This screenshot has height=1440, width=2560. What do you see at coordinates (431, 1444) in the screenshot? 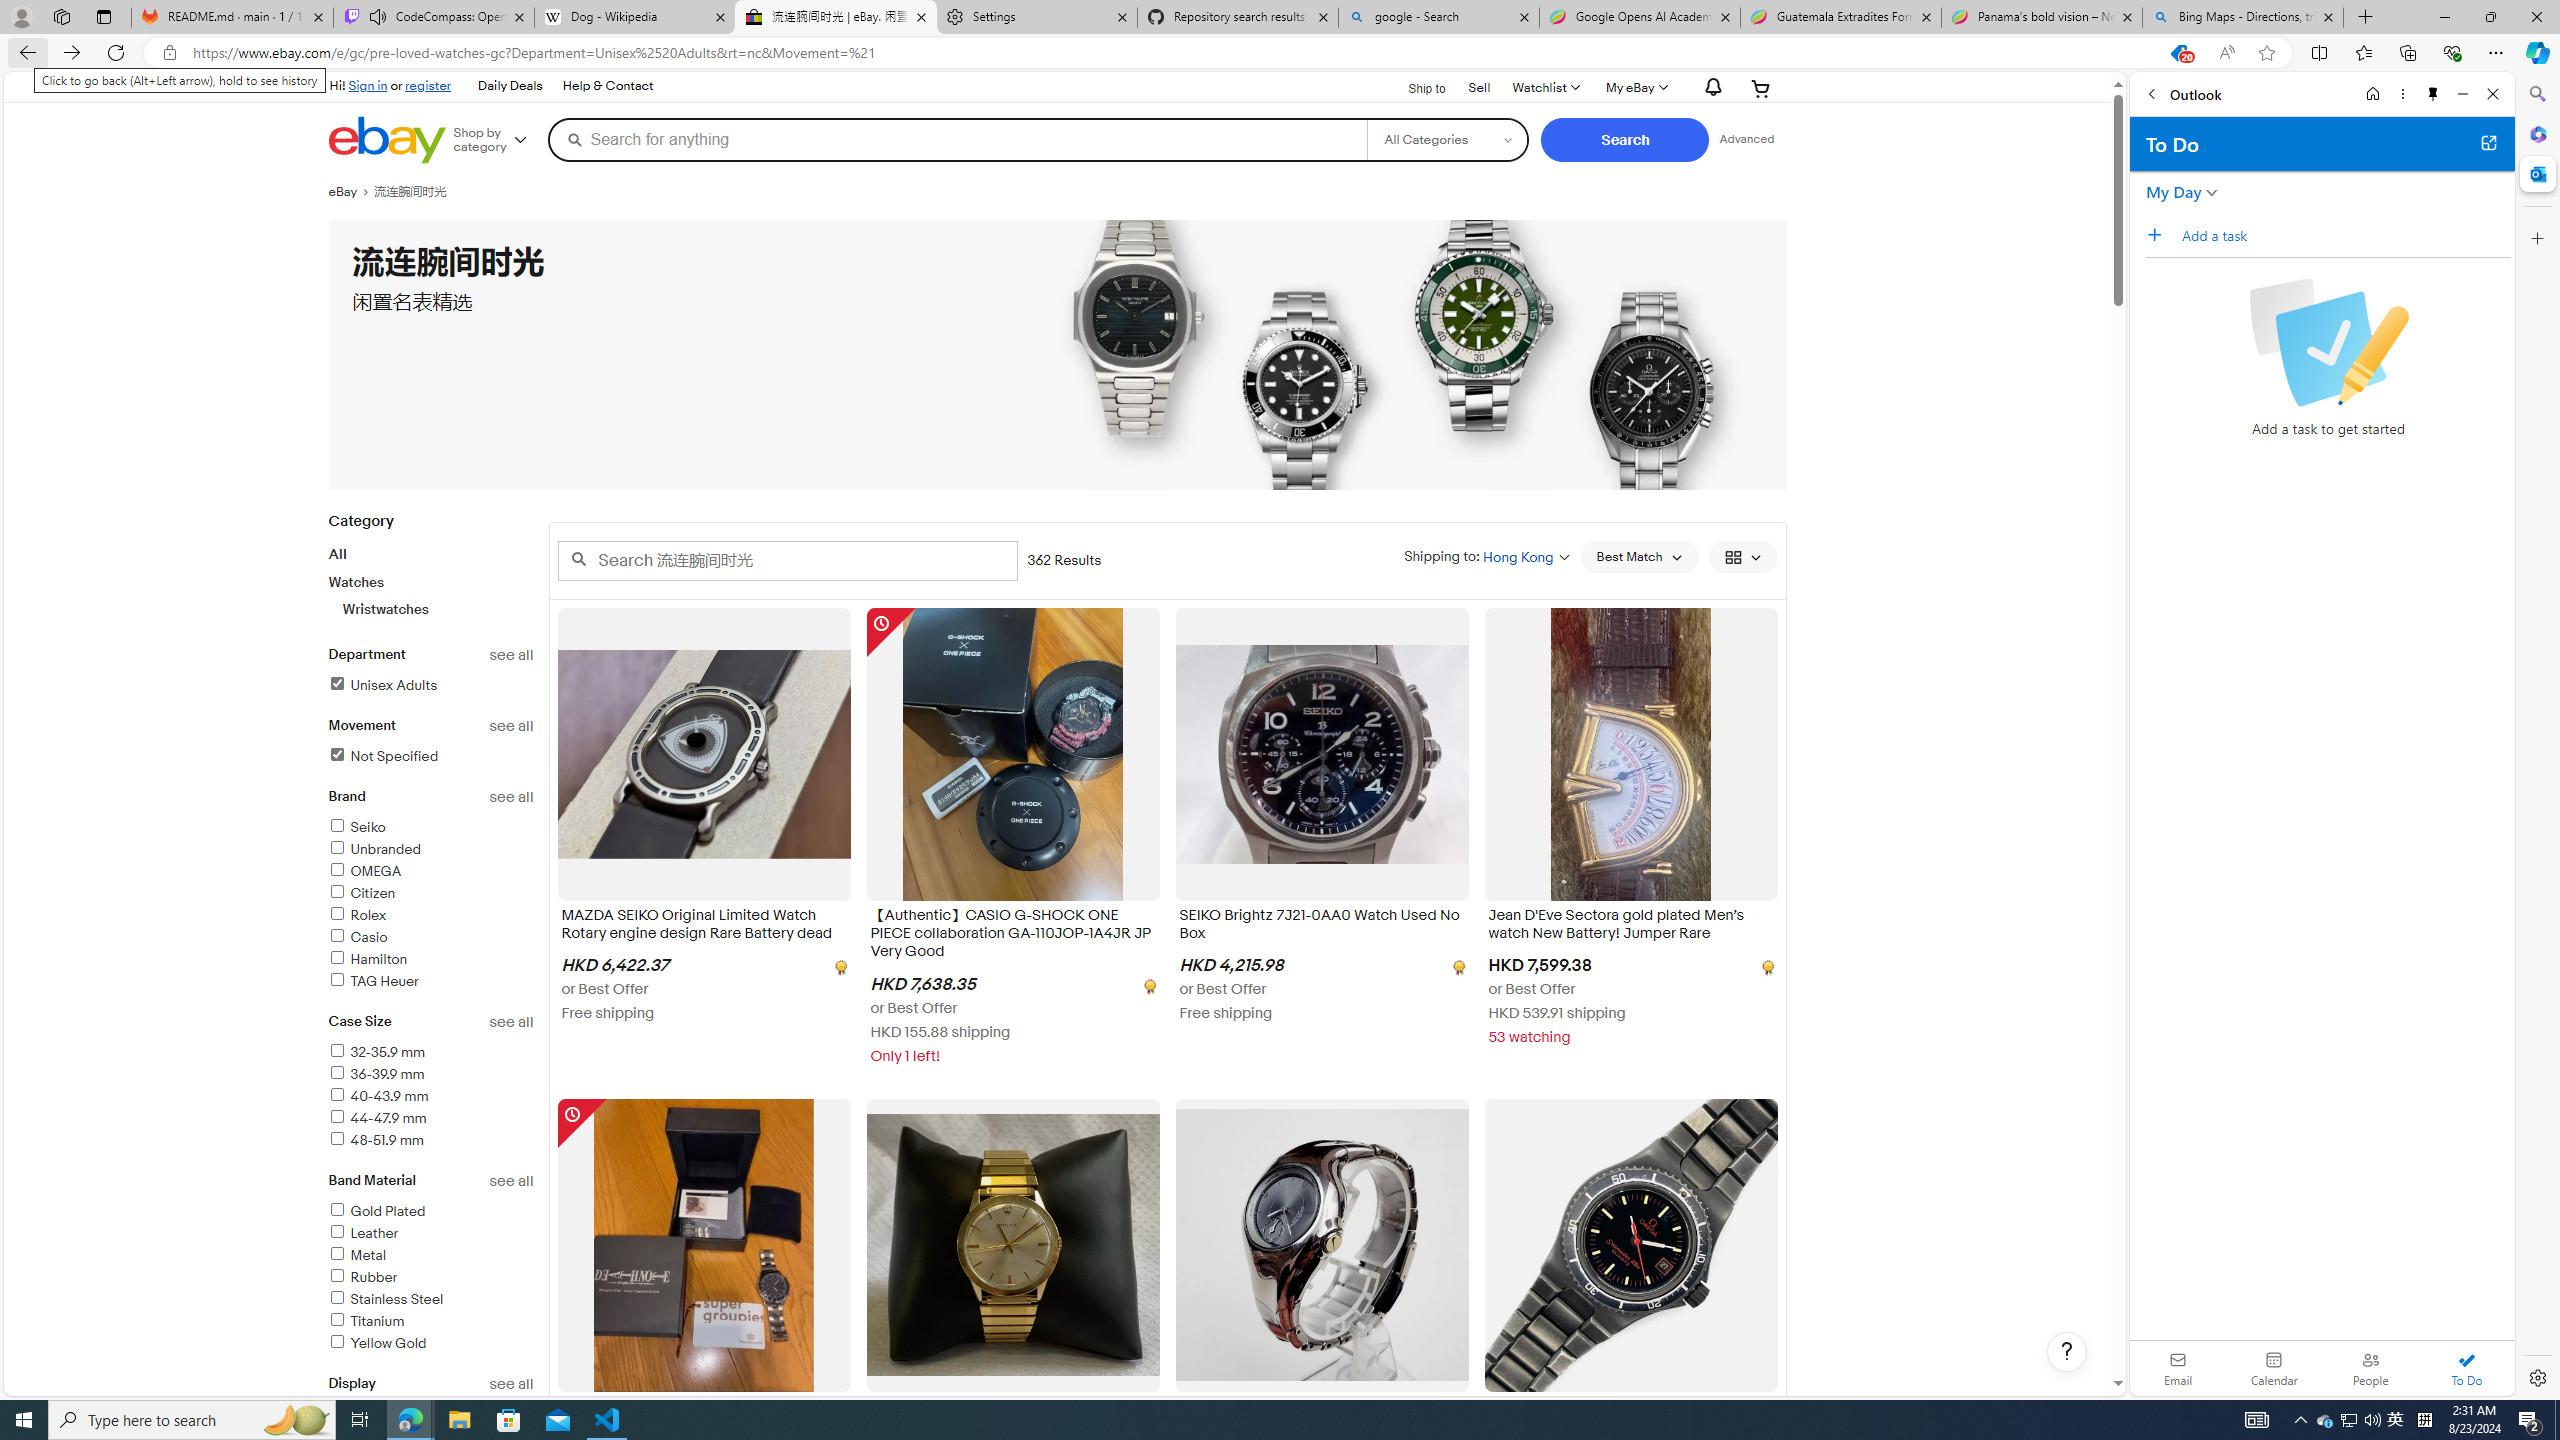
I see `Displaysee allAnalogDigitalAnalog & DigitalNot Specified` at bounding box center [431, 1444].